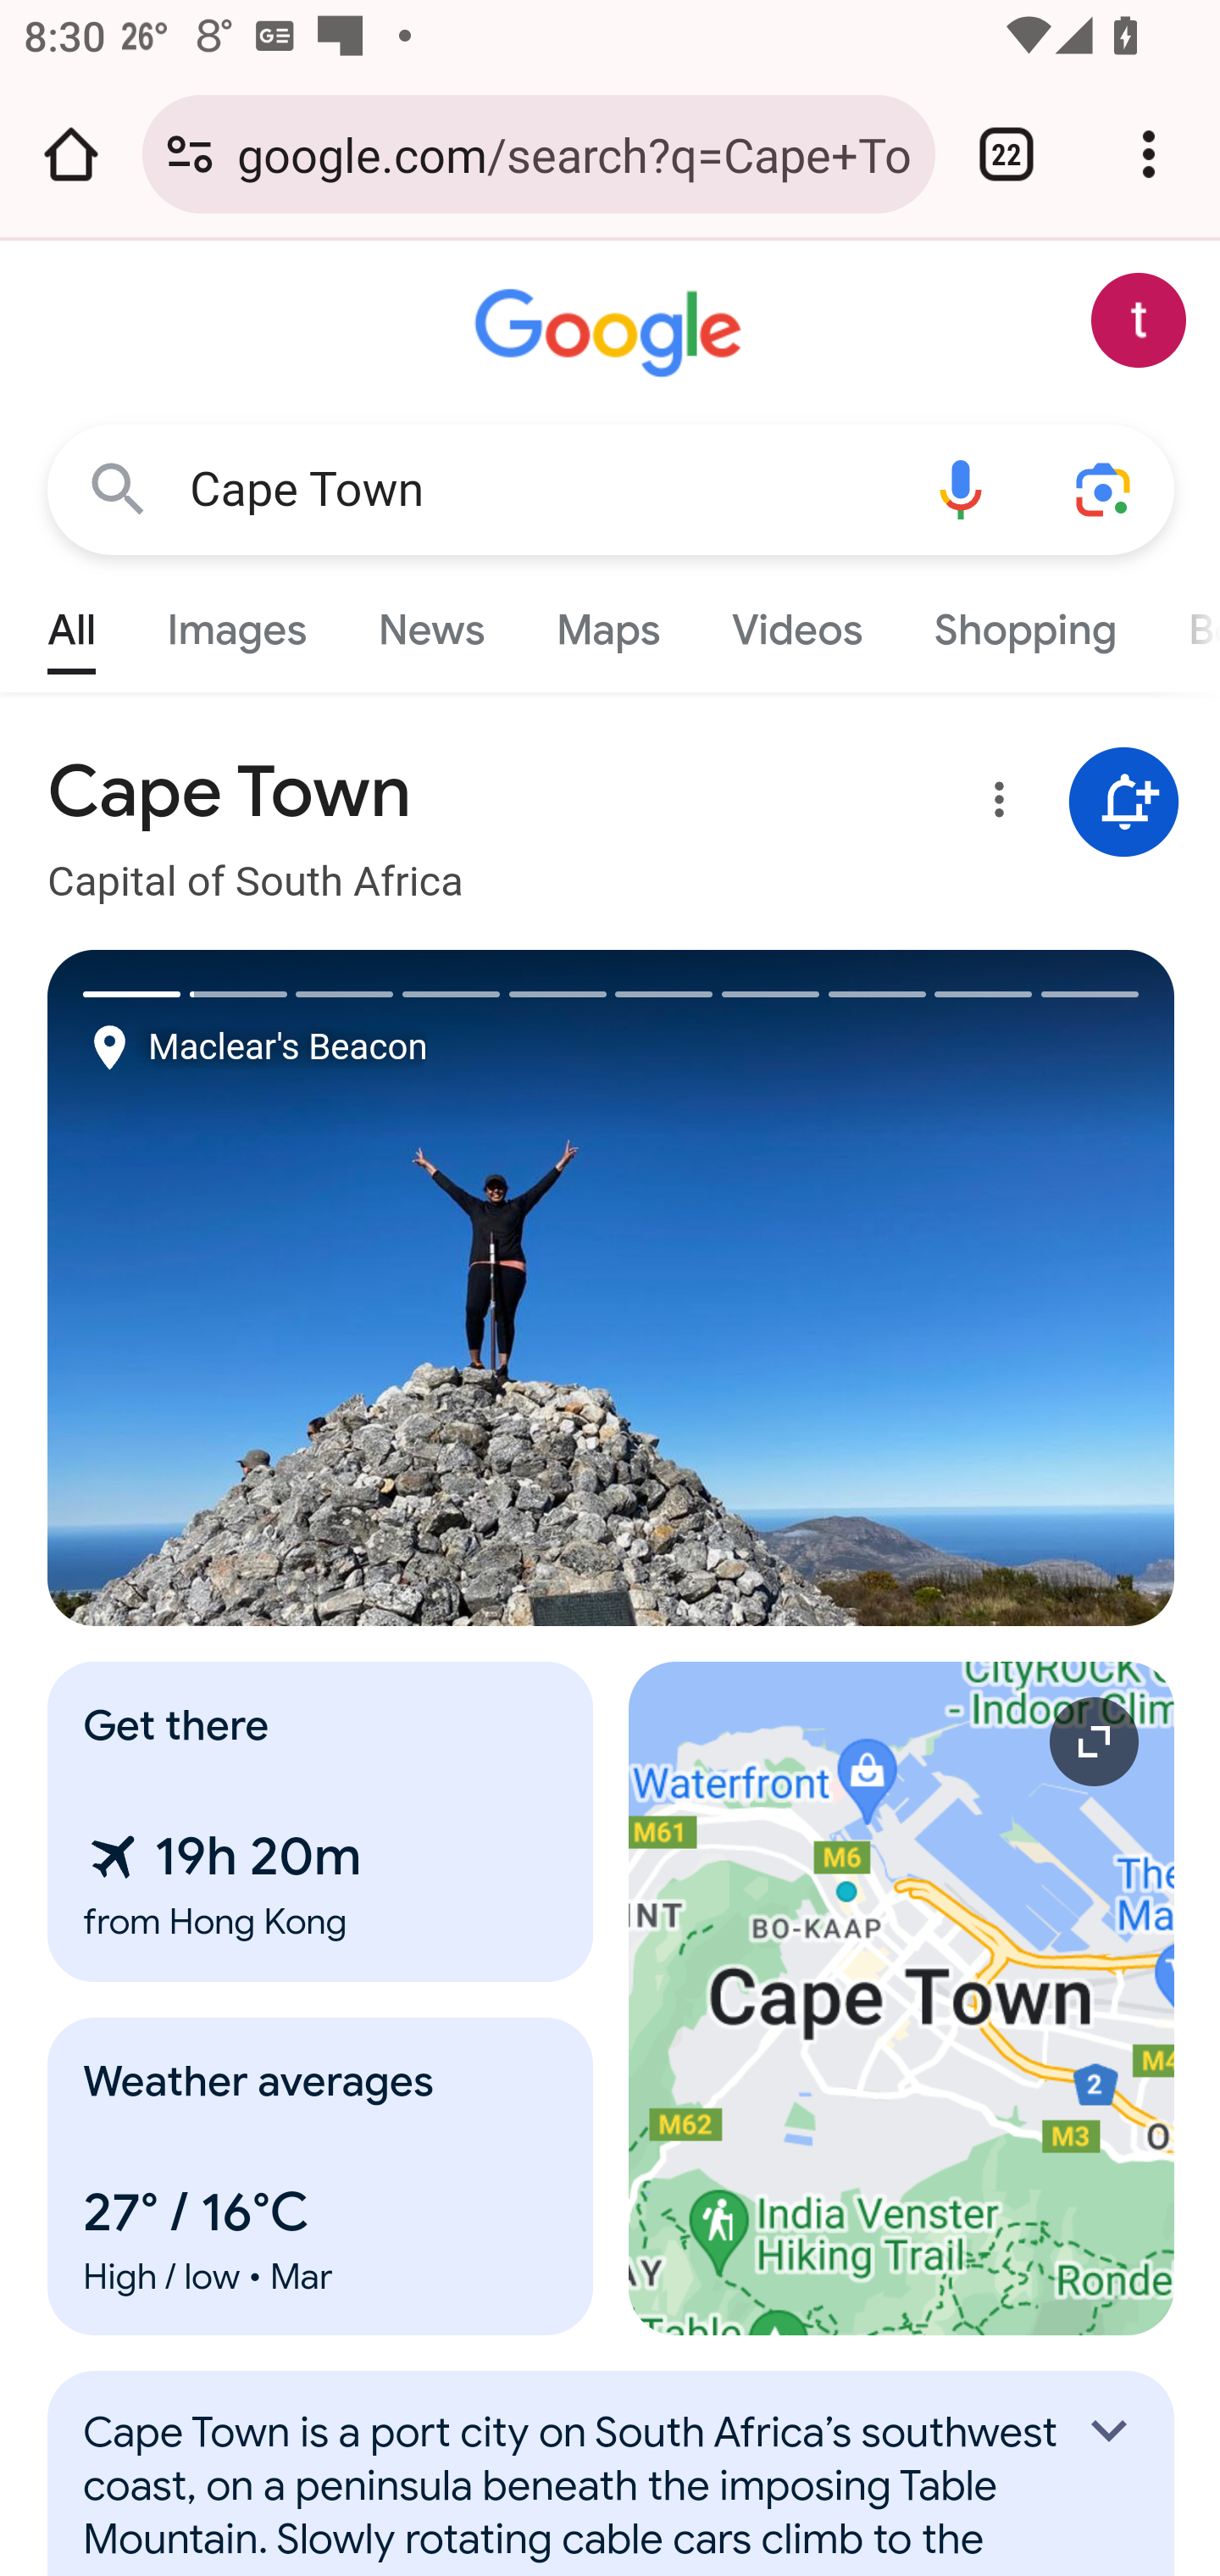 The image size is (1220, 2576). I want to click on News, so click(430, 622).